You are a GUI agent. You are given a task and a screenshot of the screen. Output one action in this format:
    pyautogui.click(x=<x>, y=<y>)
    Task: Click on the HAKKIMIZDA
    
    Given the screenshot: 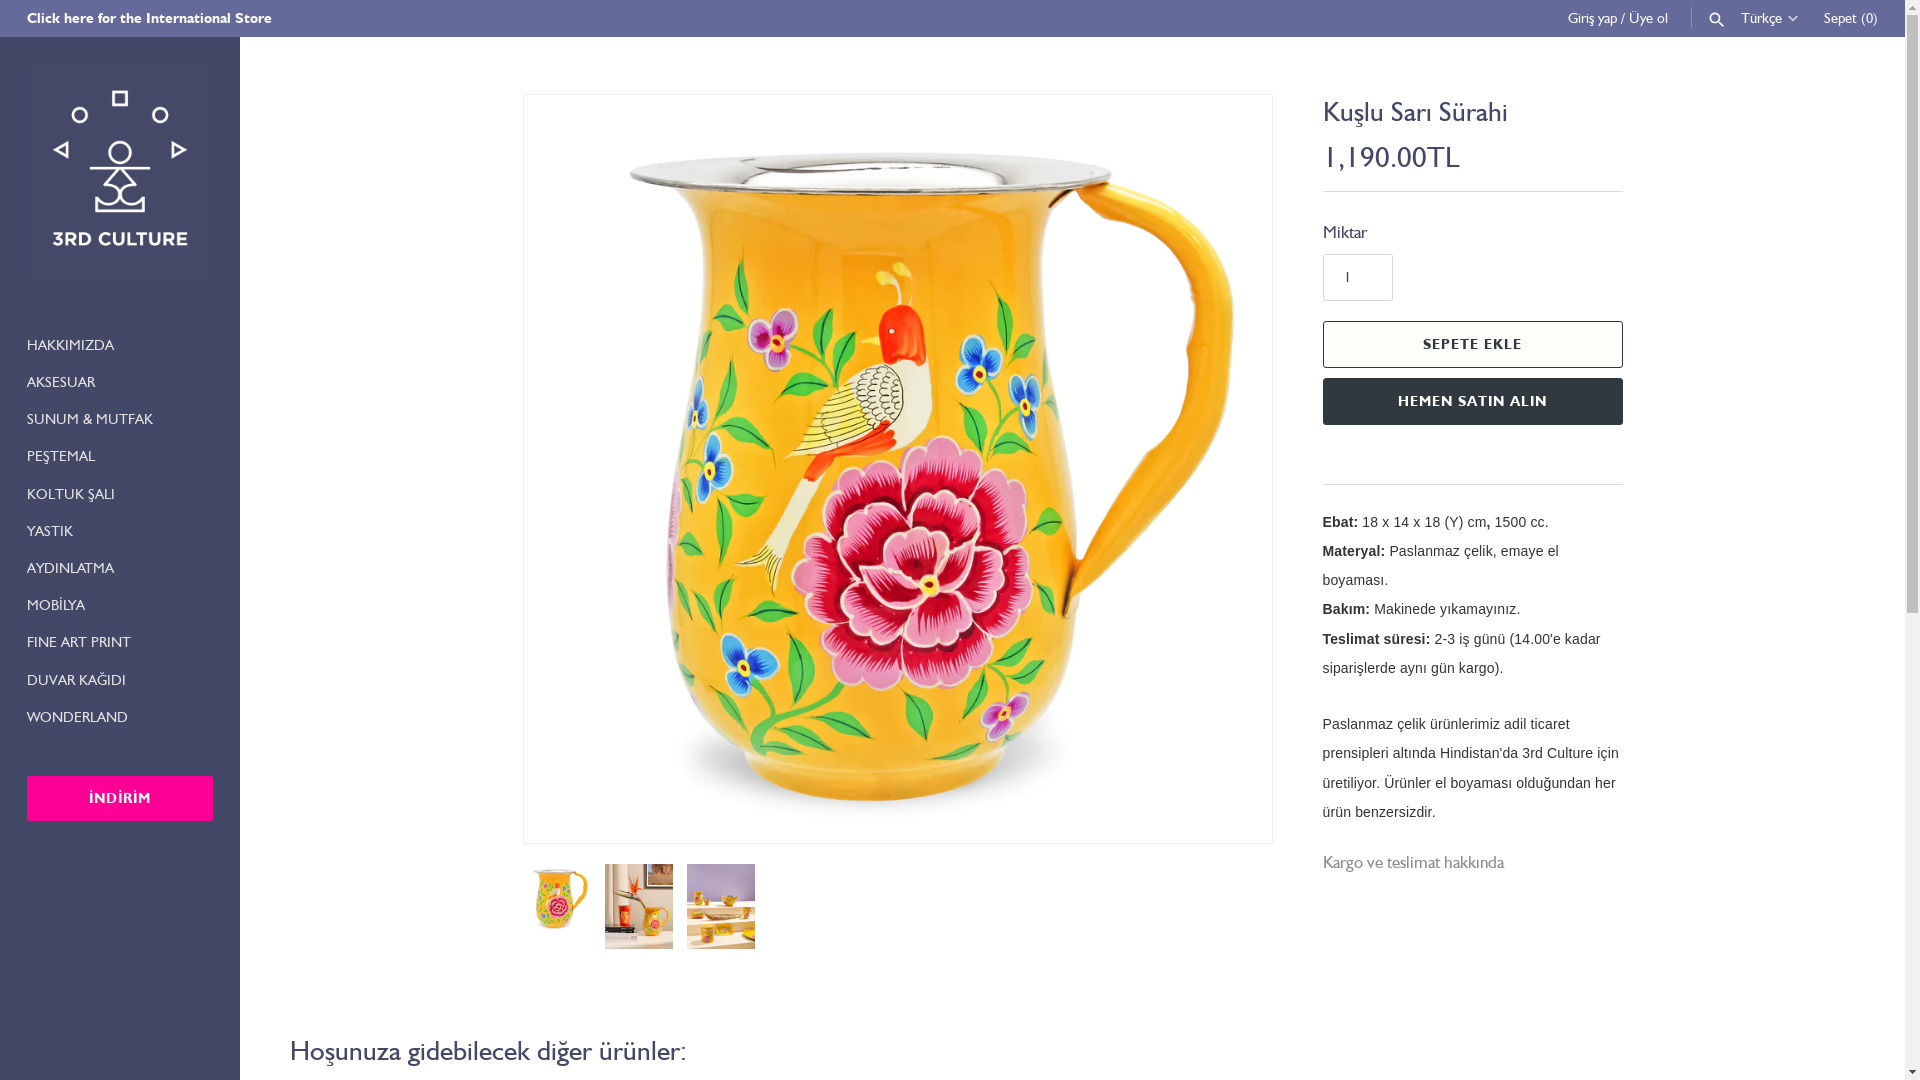 What is the action you would take?
    pyautogui.click(x=120, y=346)
    